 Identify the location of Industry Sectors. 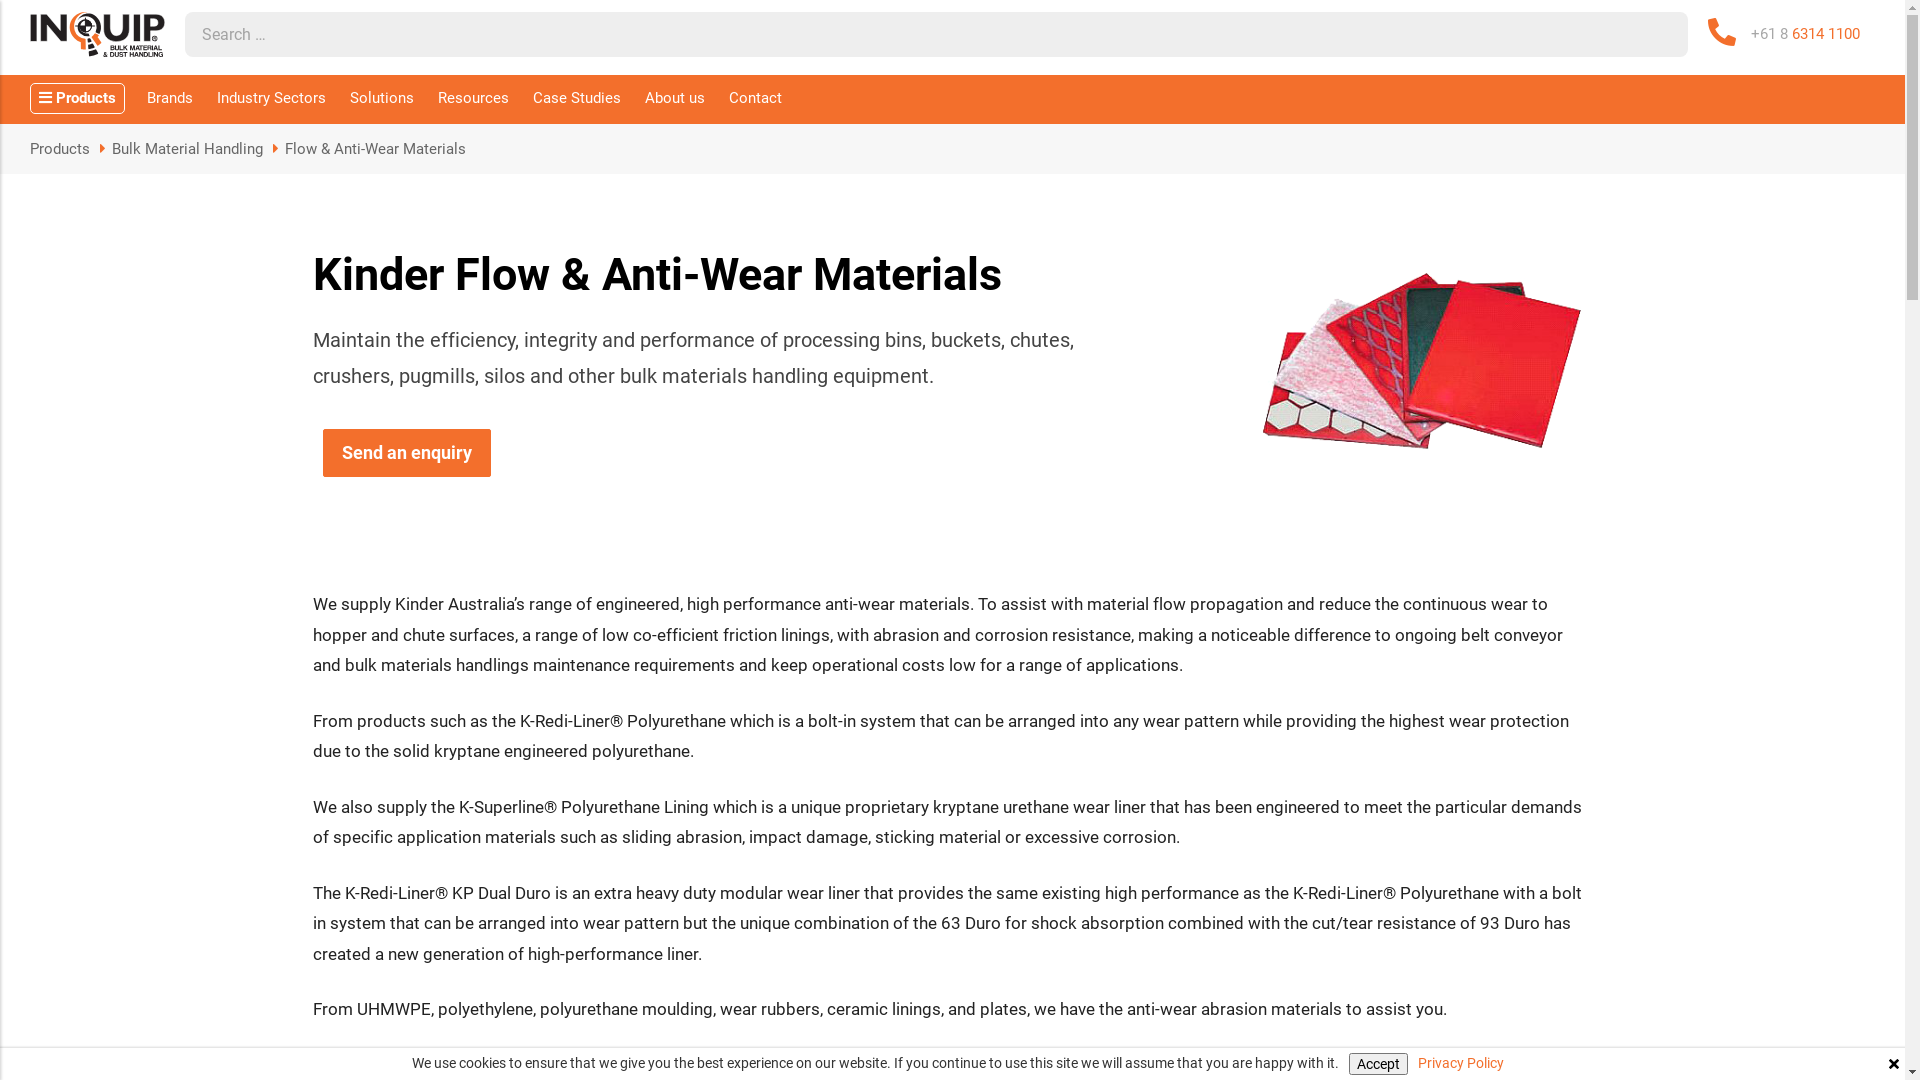
(272, 100).